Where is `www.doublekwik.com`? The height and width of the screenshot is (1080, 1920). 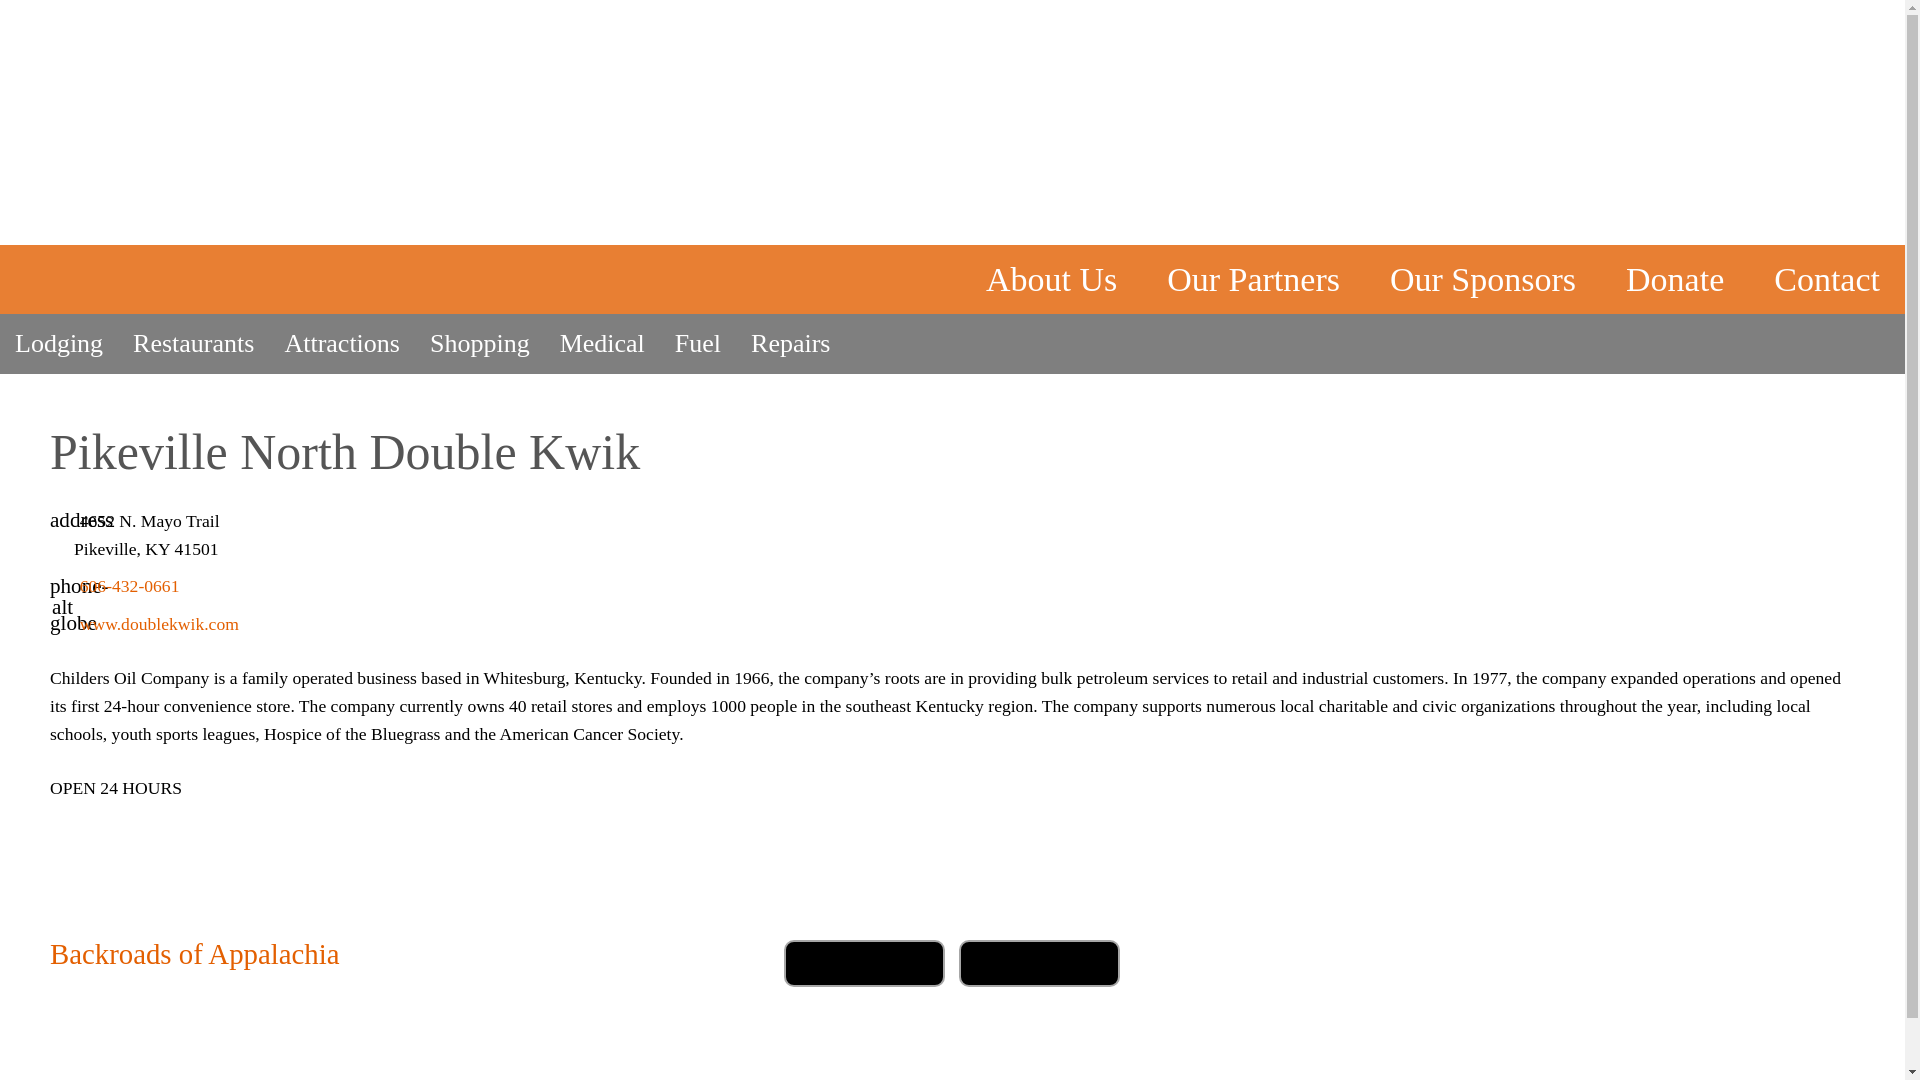
www.doublekwik.com is located at coordinates (159, 624).